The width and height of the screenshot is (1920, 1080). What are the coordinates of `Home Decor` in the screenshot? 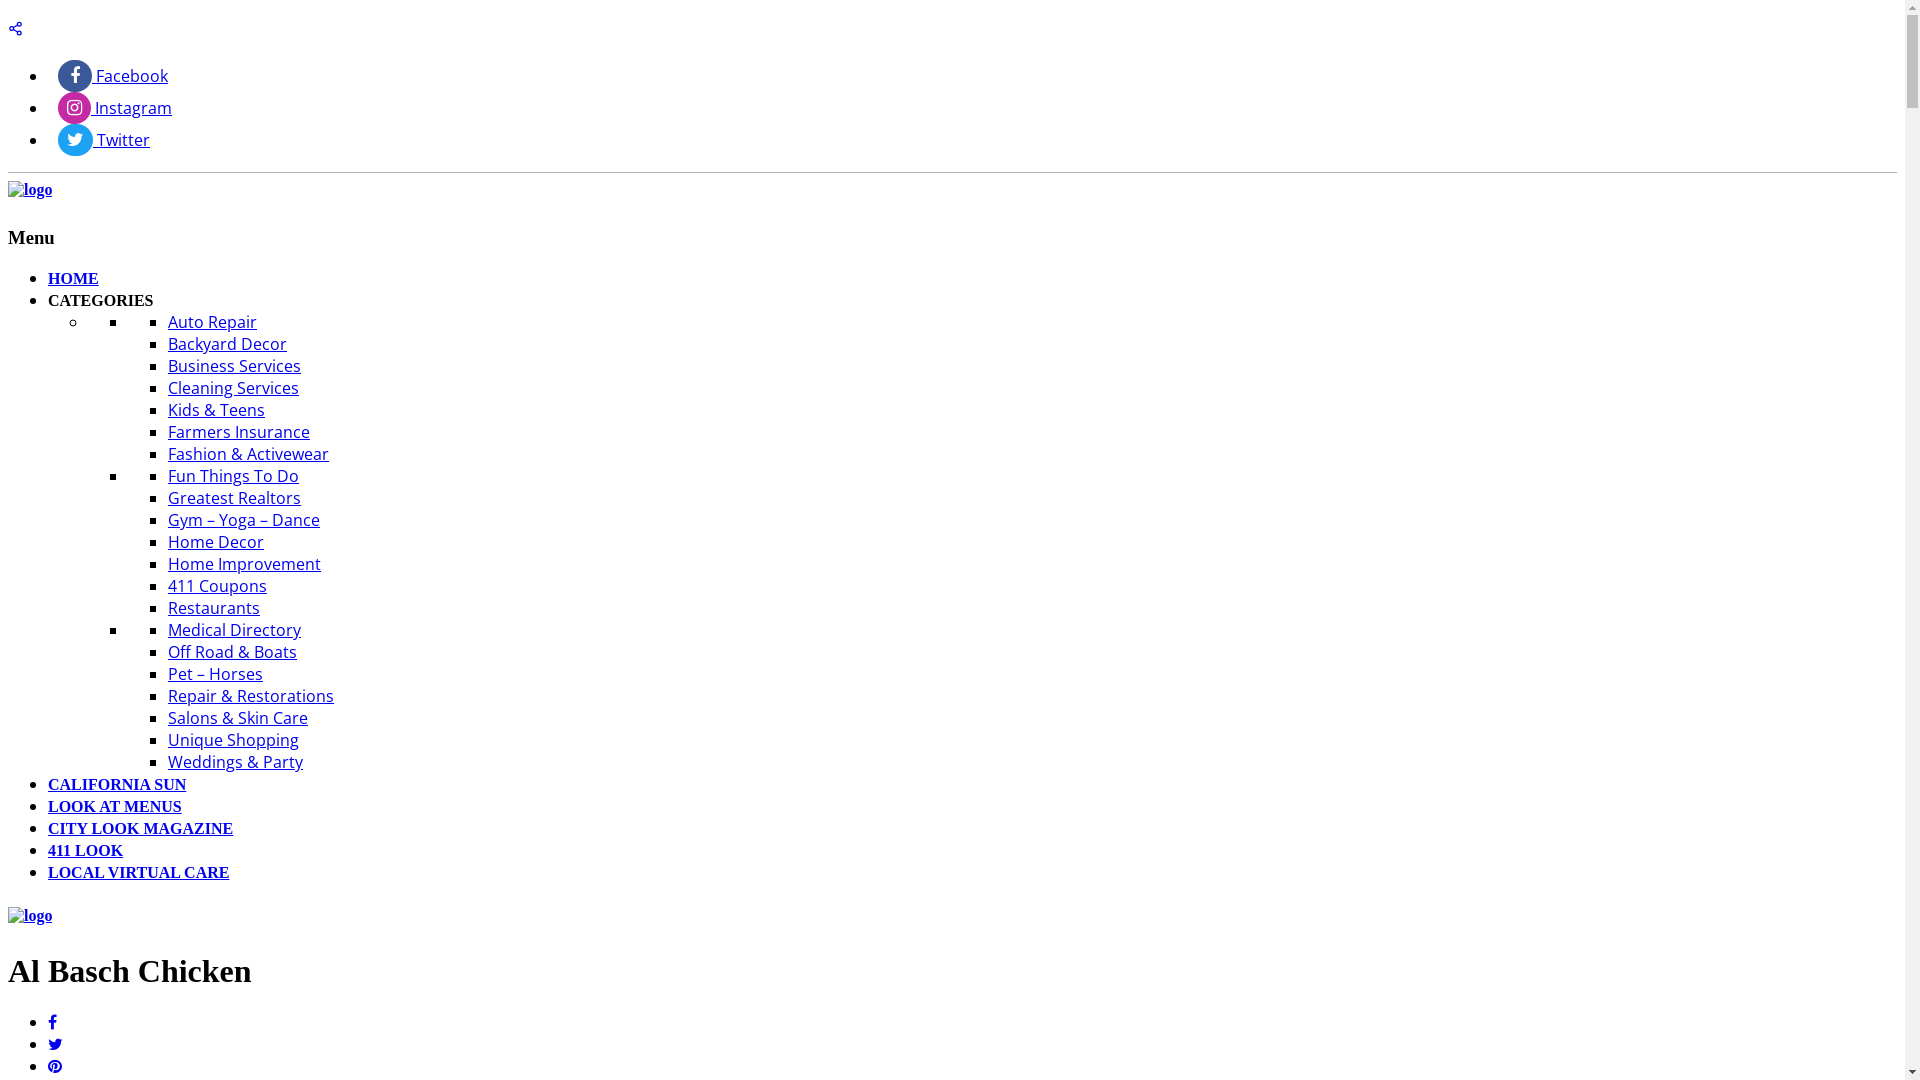 It's located at (216, 542).